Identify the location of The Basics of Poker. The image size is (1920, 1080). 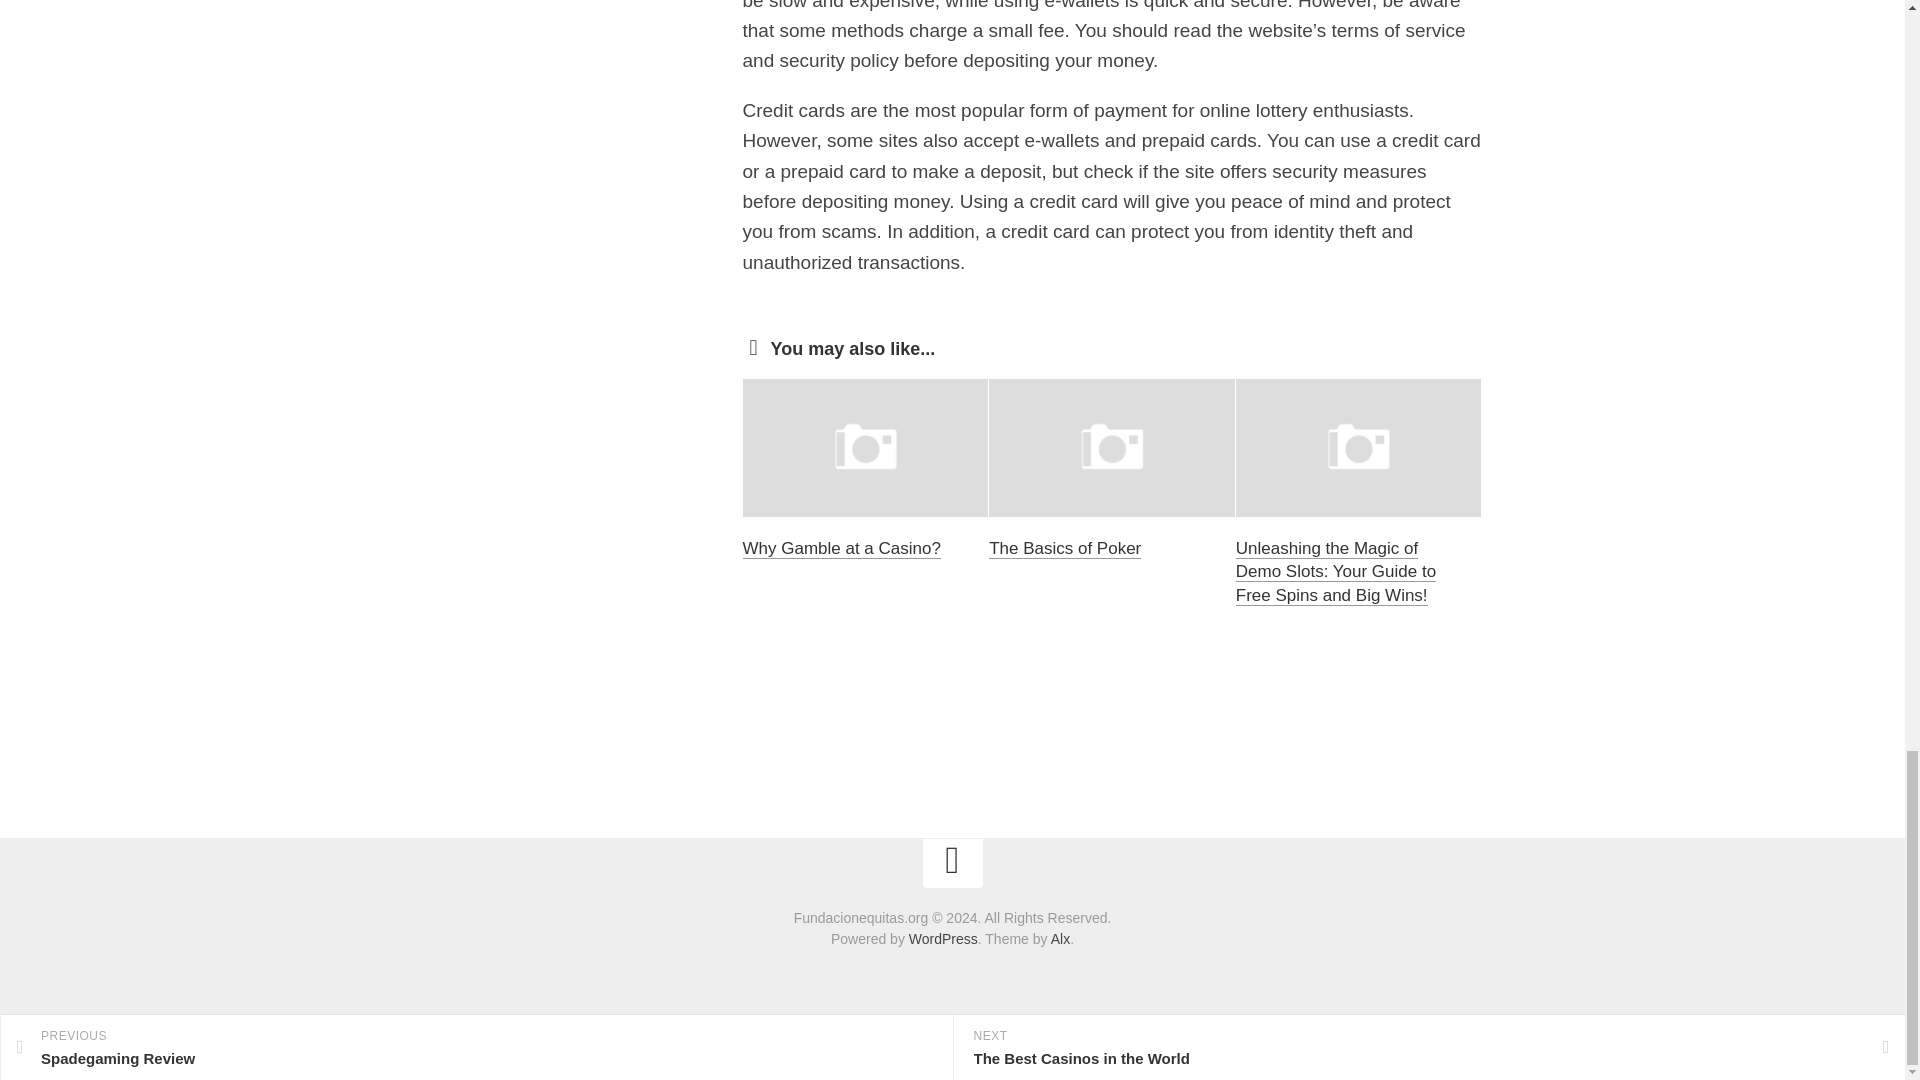
(1064, 548).